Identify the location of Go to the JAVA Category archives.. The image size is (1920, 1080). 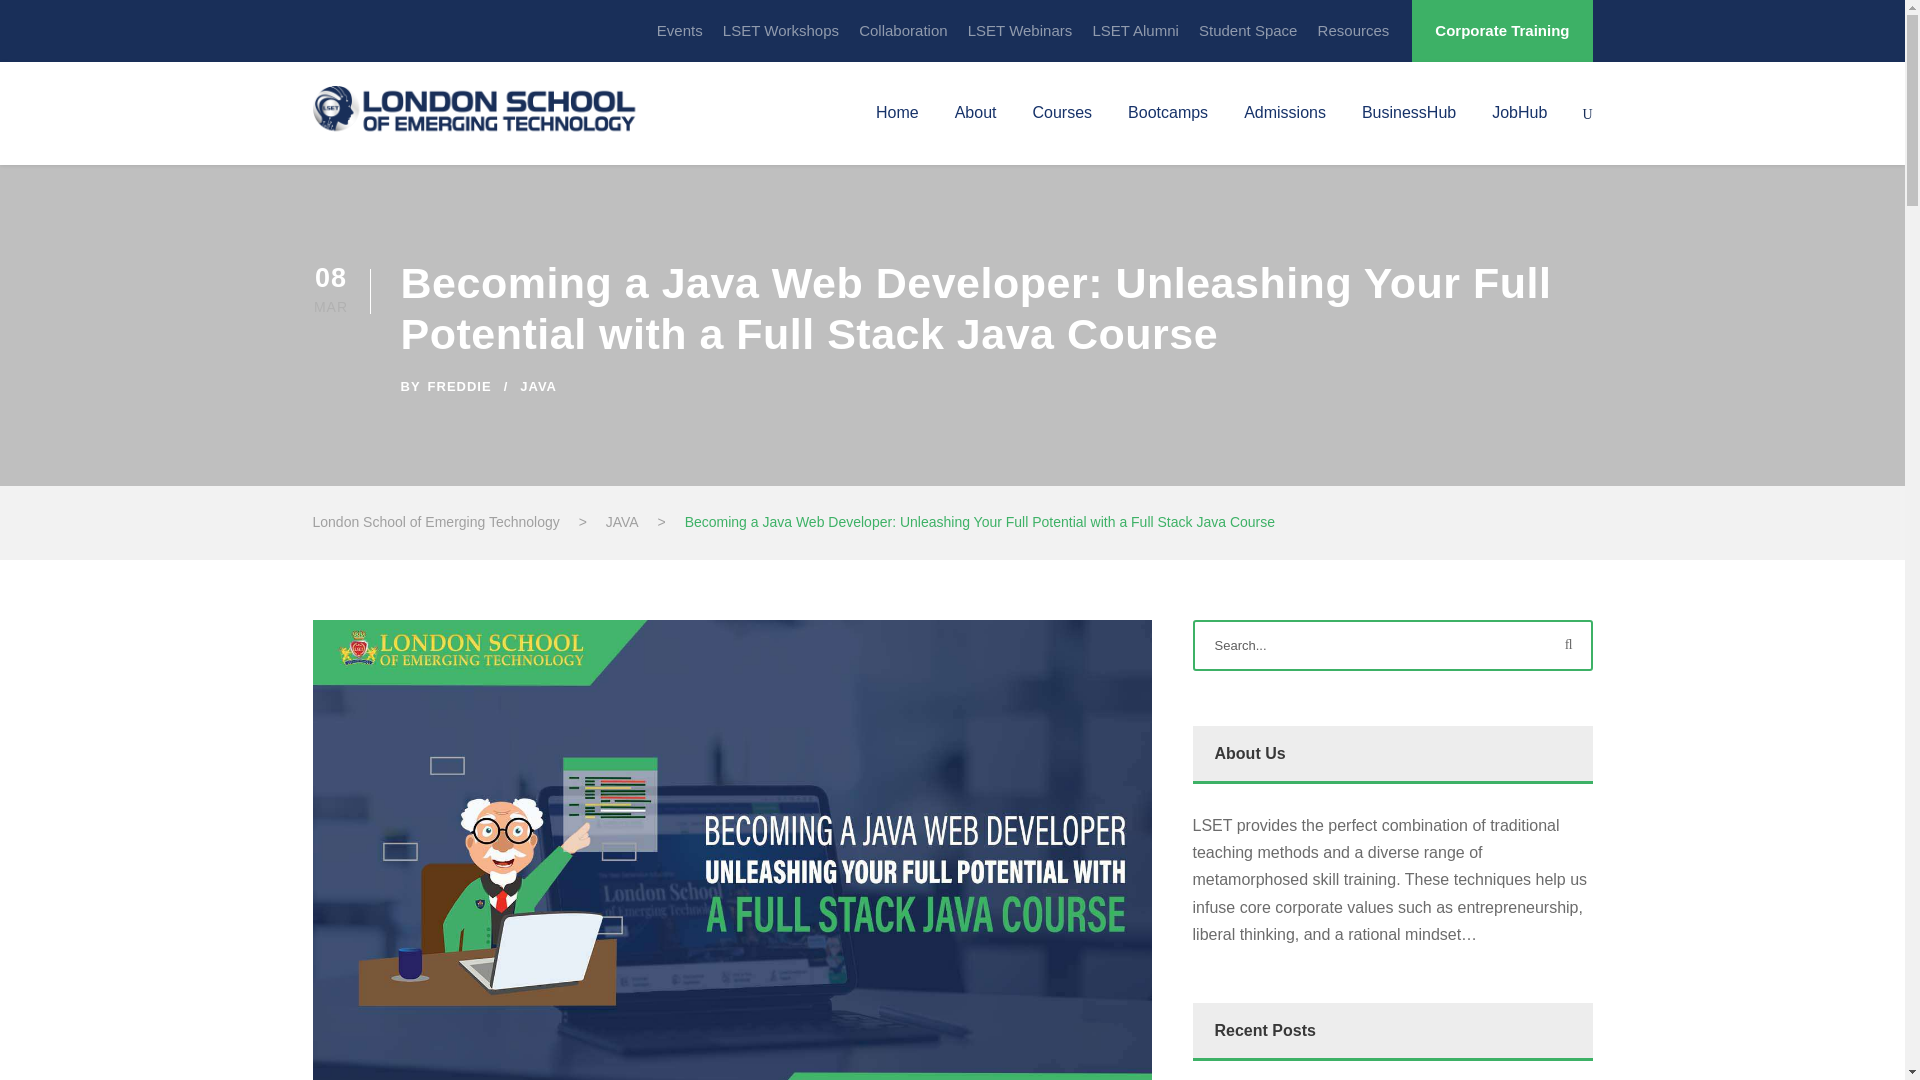
(622, 522).